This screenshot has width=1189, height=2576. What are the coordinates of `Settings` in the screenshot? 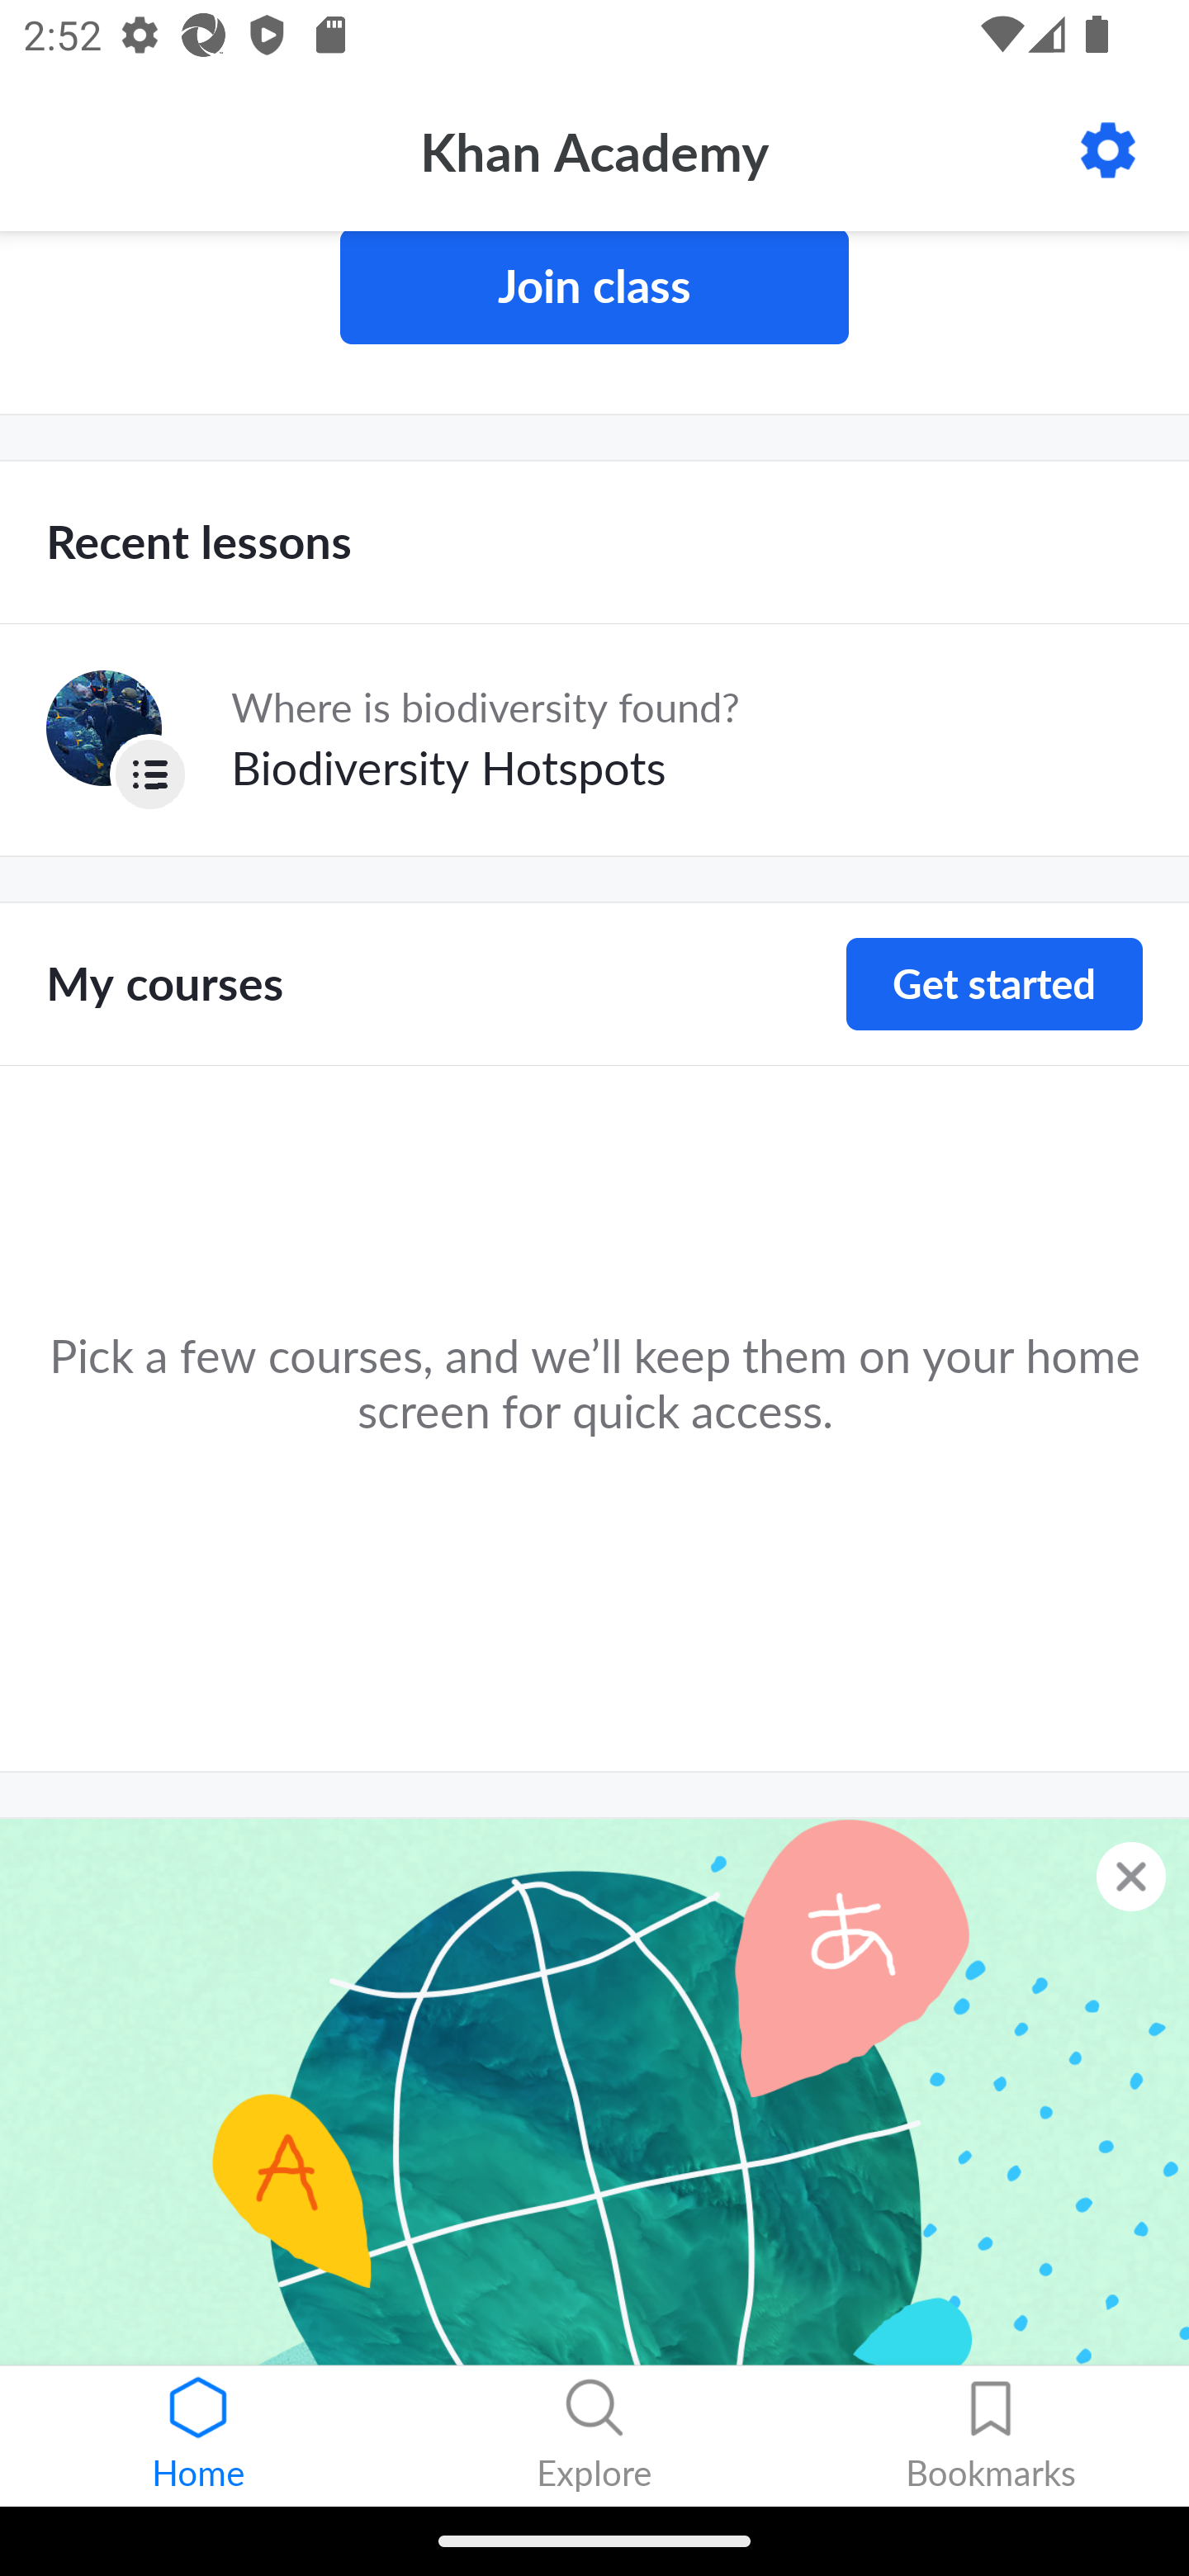 It's located at (1108, 150).